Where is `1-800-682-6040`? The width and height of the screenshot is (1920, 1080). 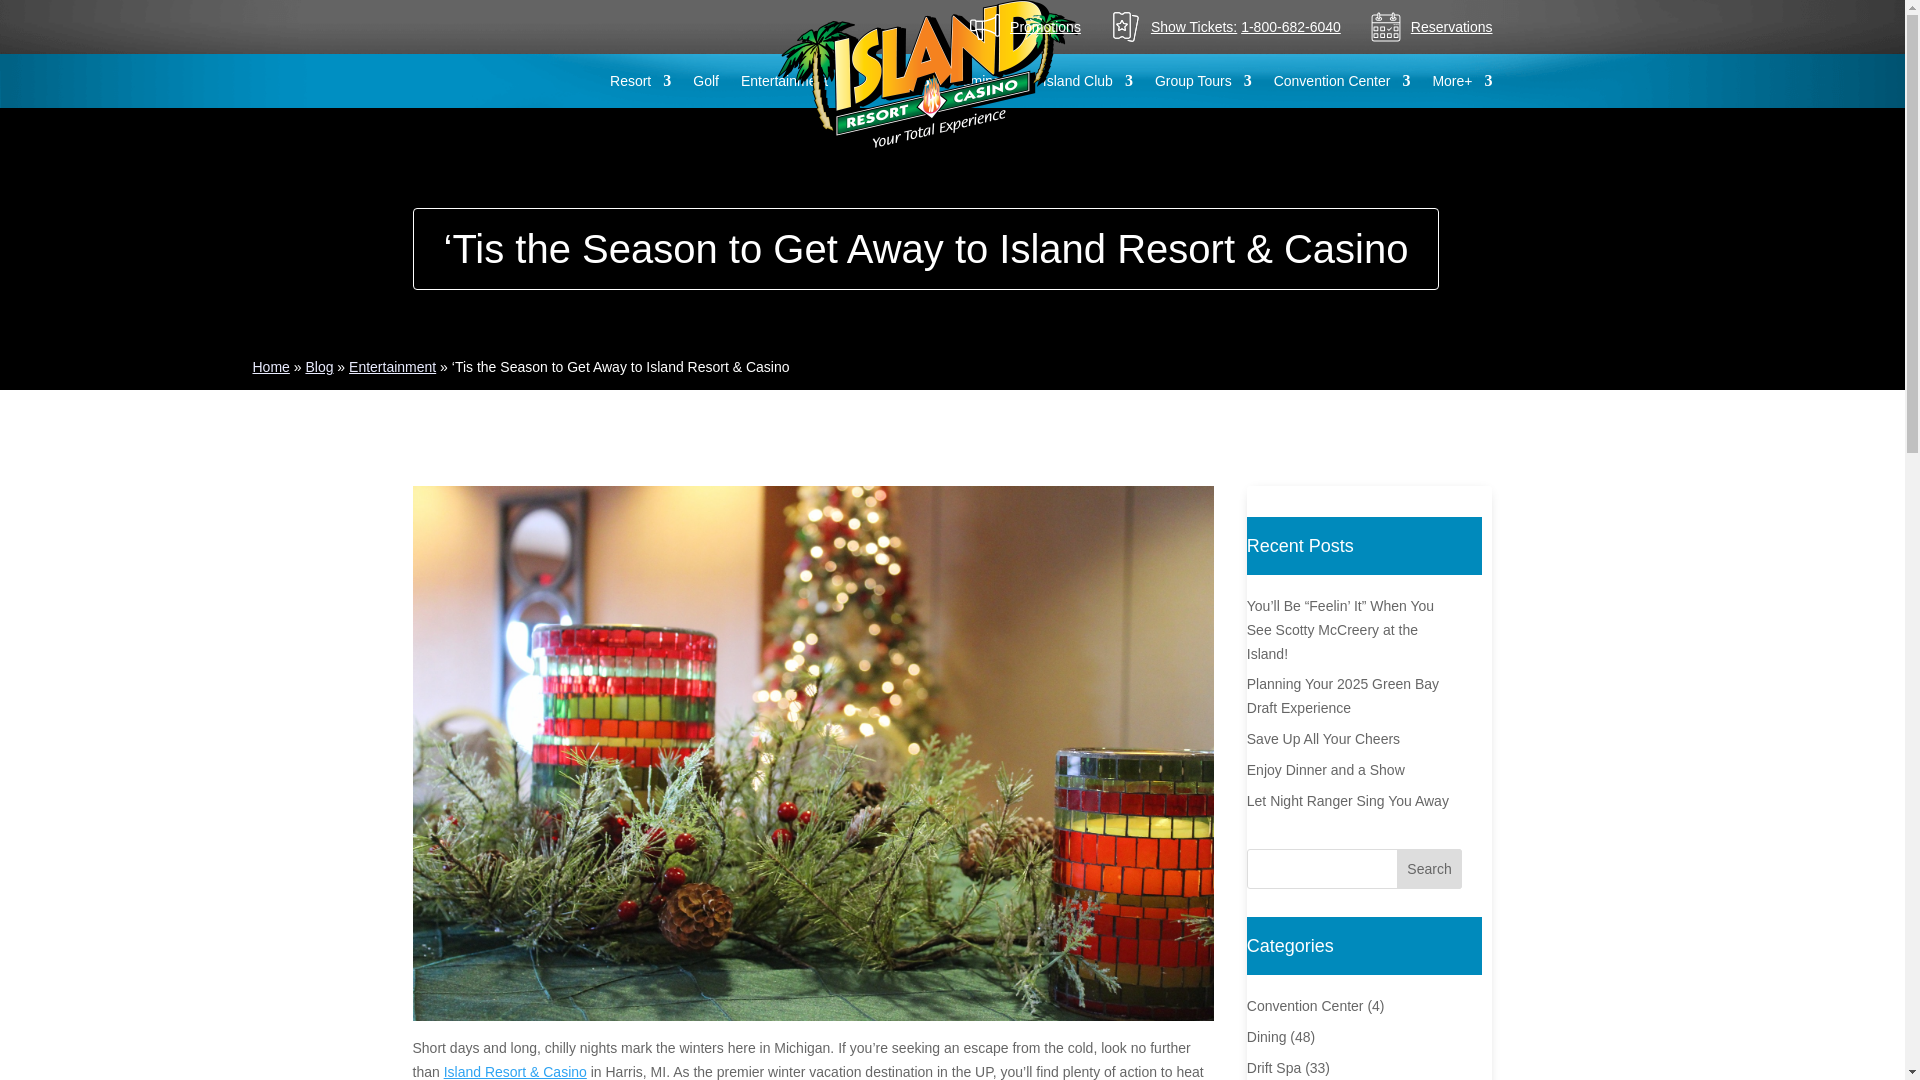
1-800-682-6040 is located at coordinates (1290, 26).